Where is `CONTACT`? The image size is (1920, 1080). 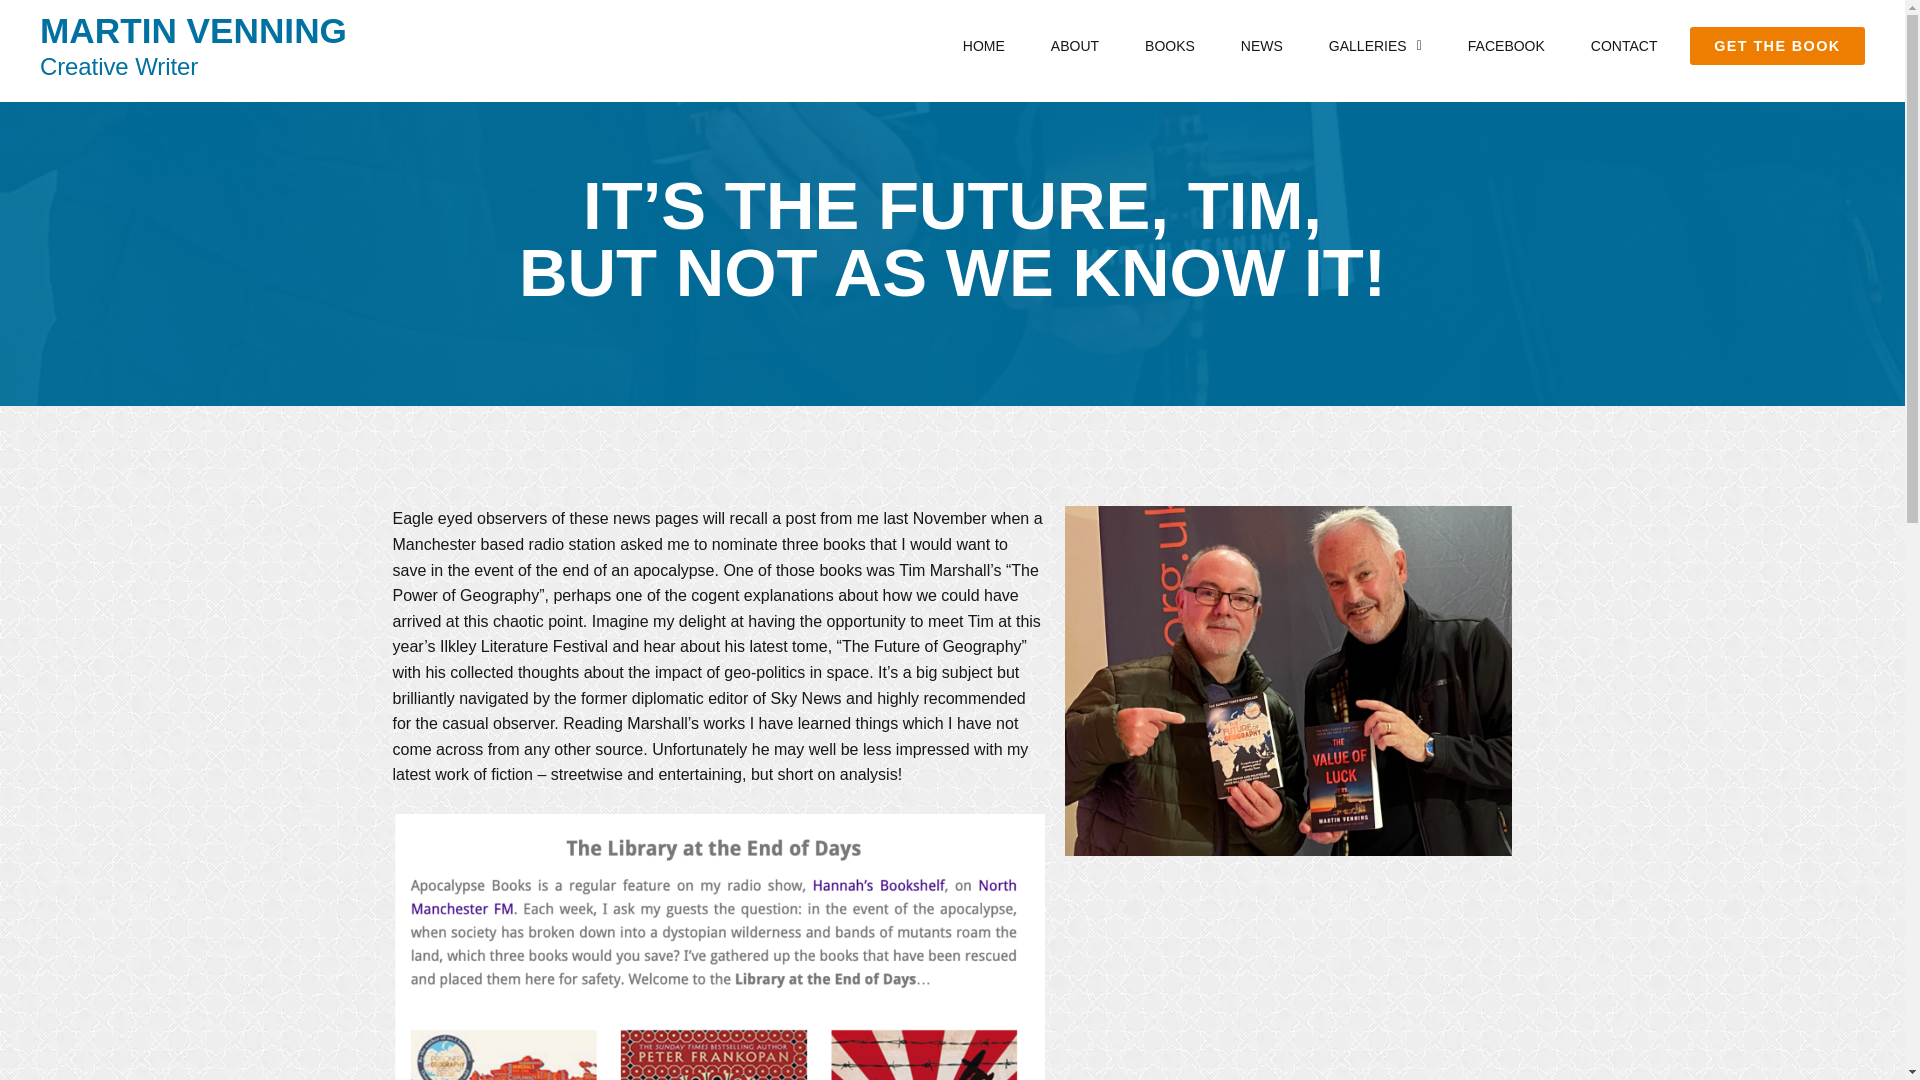 CONTACT is located at coordinates (1624, 46).